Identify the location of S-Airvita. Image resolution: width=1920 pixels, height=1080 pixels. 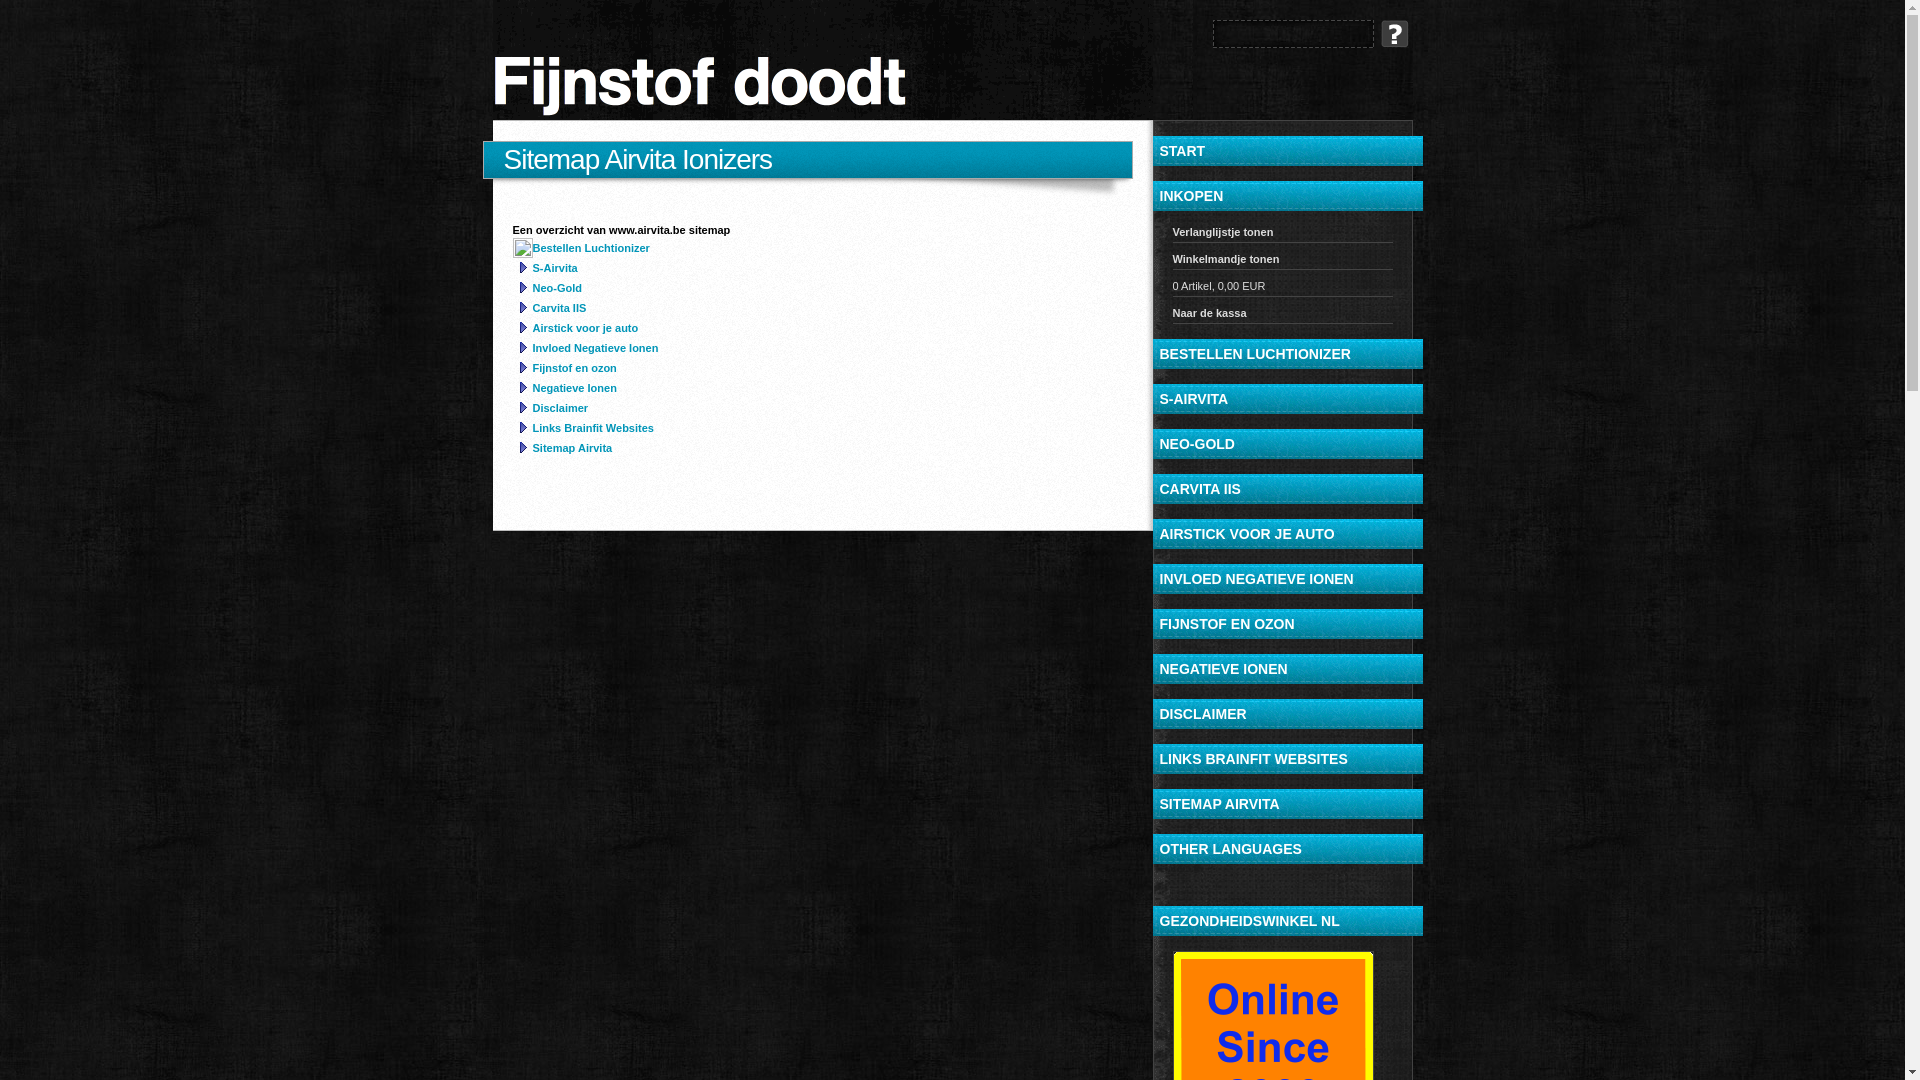
(554, 268).